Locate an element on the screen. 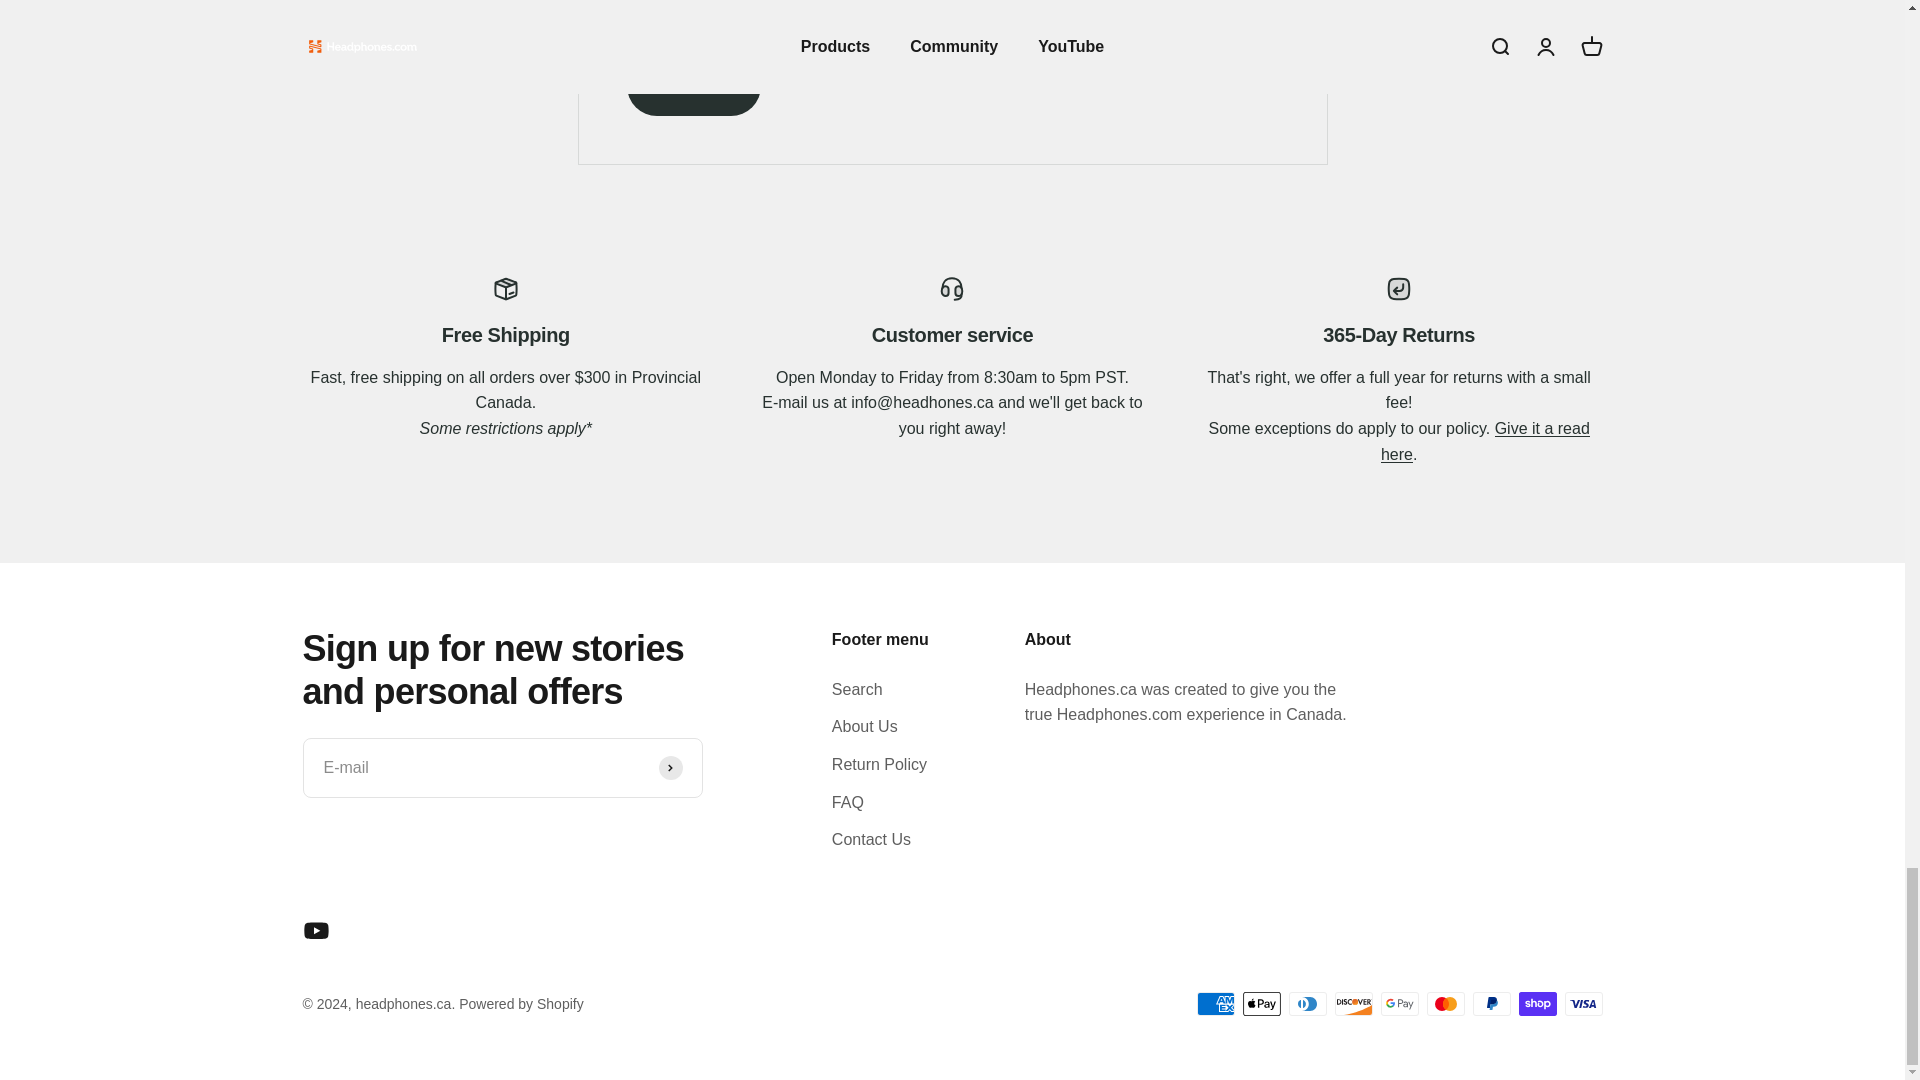 The image size is (1920, 1080). Refund Policy is located at coordinates (1484, 442).